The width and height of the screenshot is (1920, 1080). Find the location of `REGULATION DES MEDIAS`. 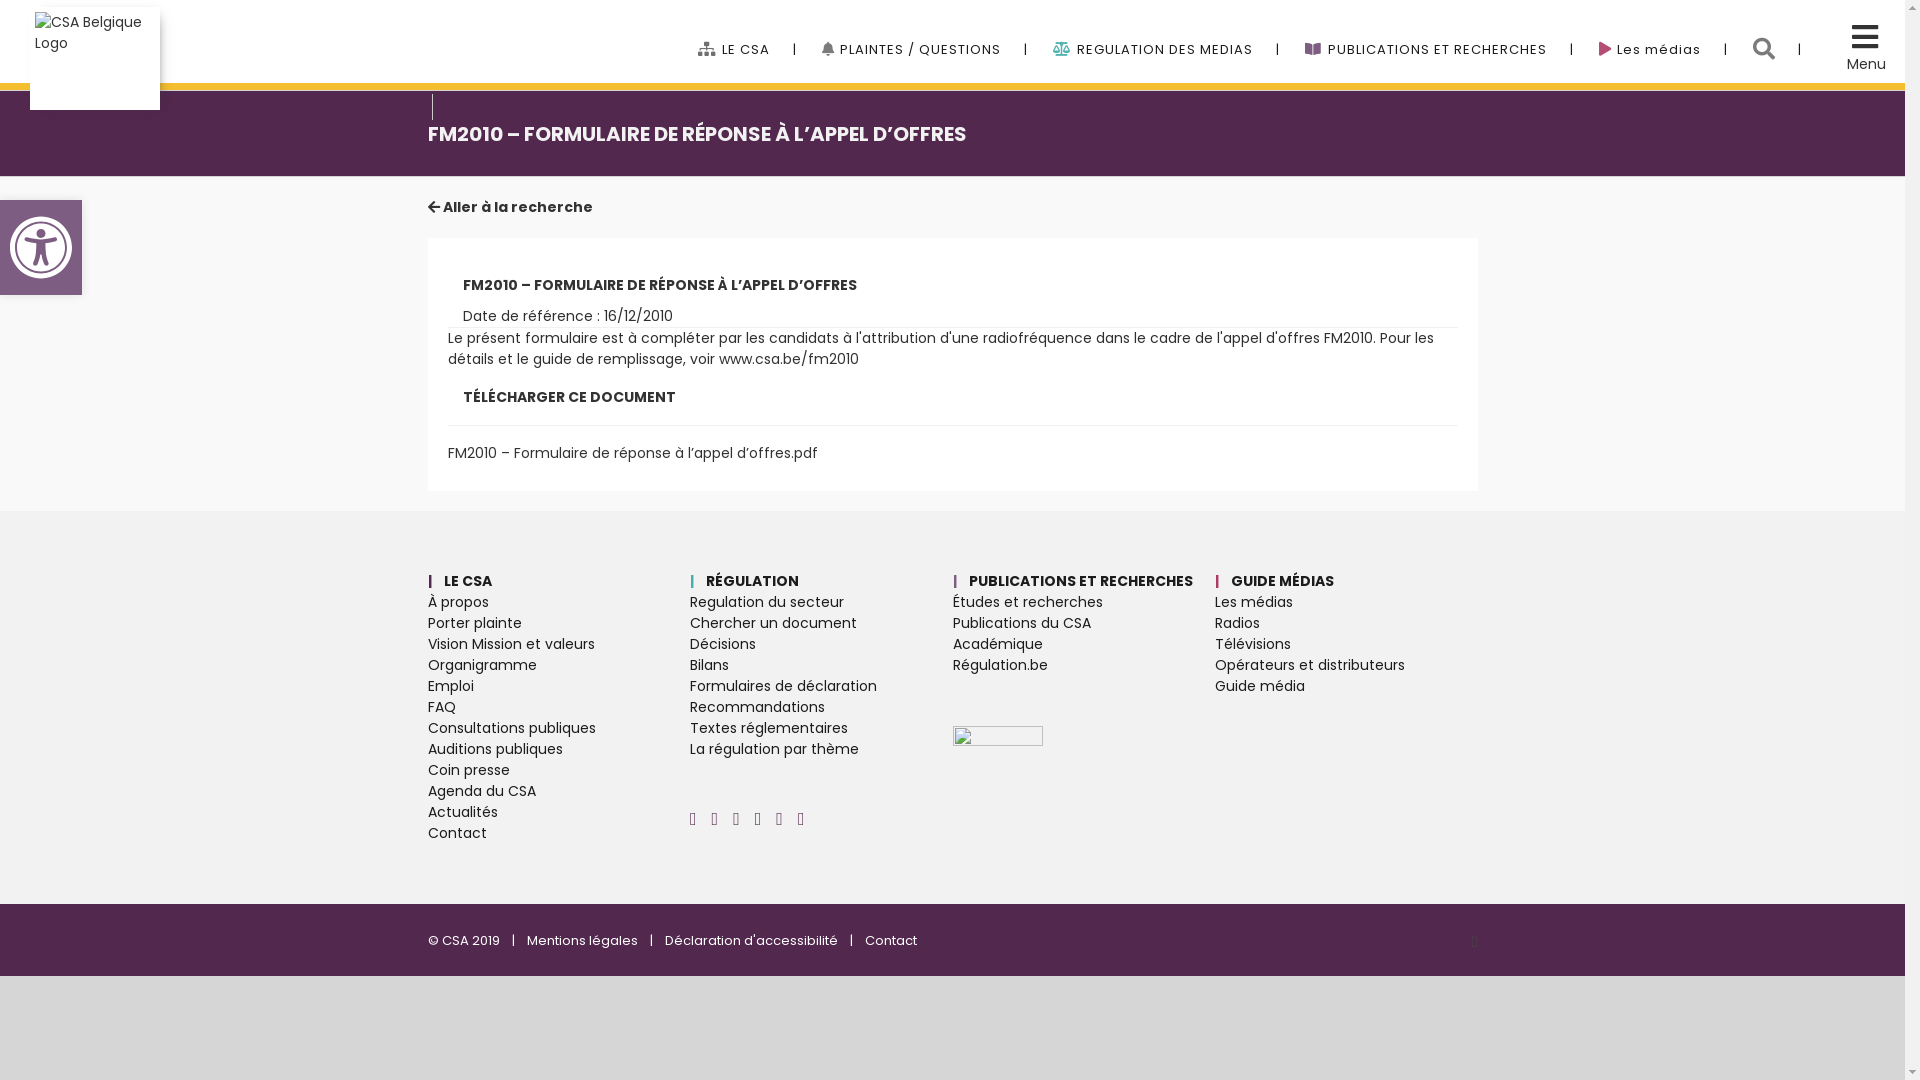

REGULATION DES MEDIAS is located at coordinates (1166, 30).